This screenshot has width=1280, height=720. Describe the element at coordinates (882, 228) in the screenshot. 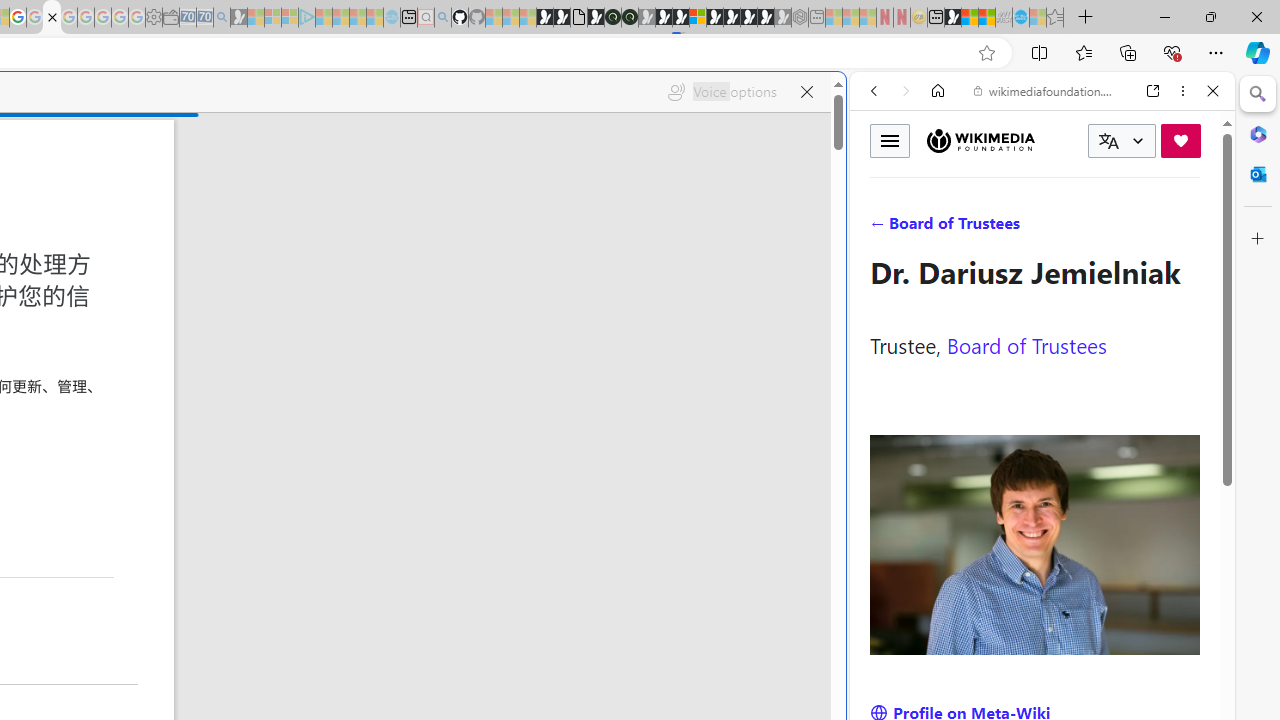

I see `WEB  ` at that location.